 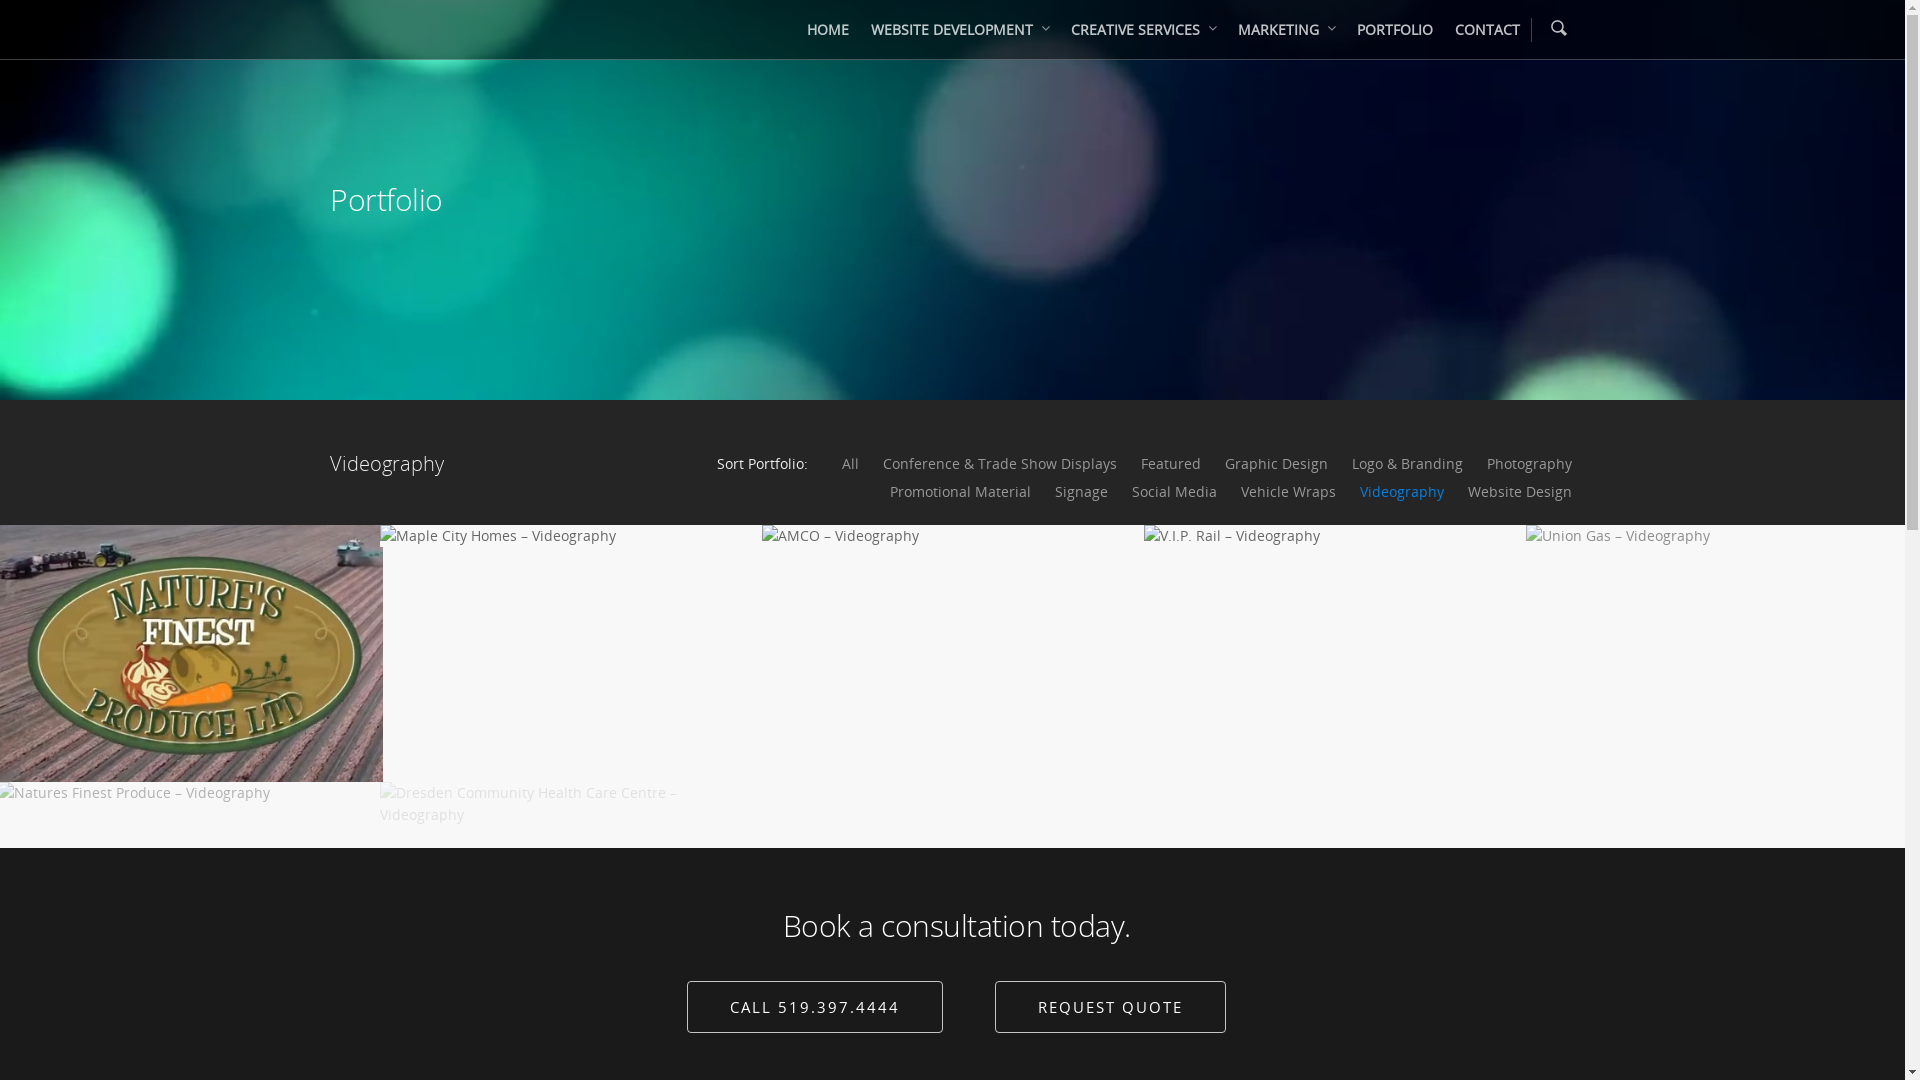 I want to click on WEBSITE DEVELOPMENT, so click(x=960, y=35).